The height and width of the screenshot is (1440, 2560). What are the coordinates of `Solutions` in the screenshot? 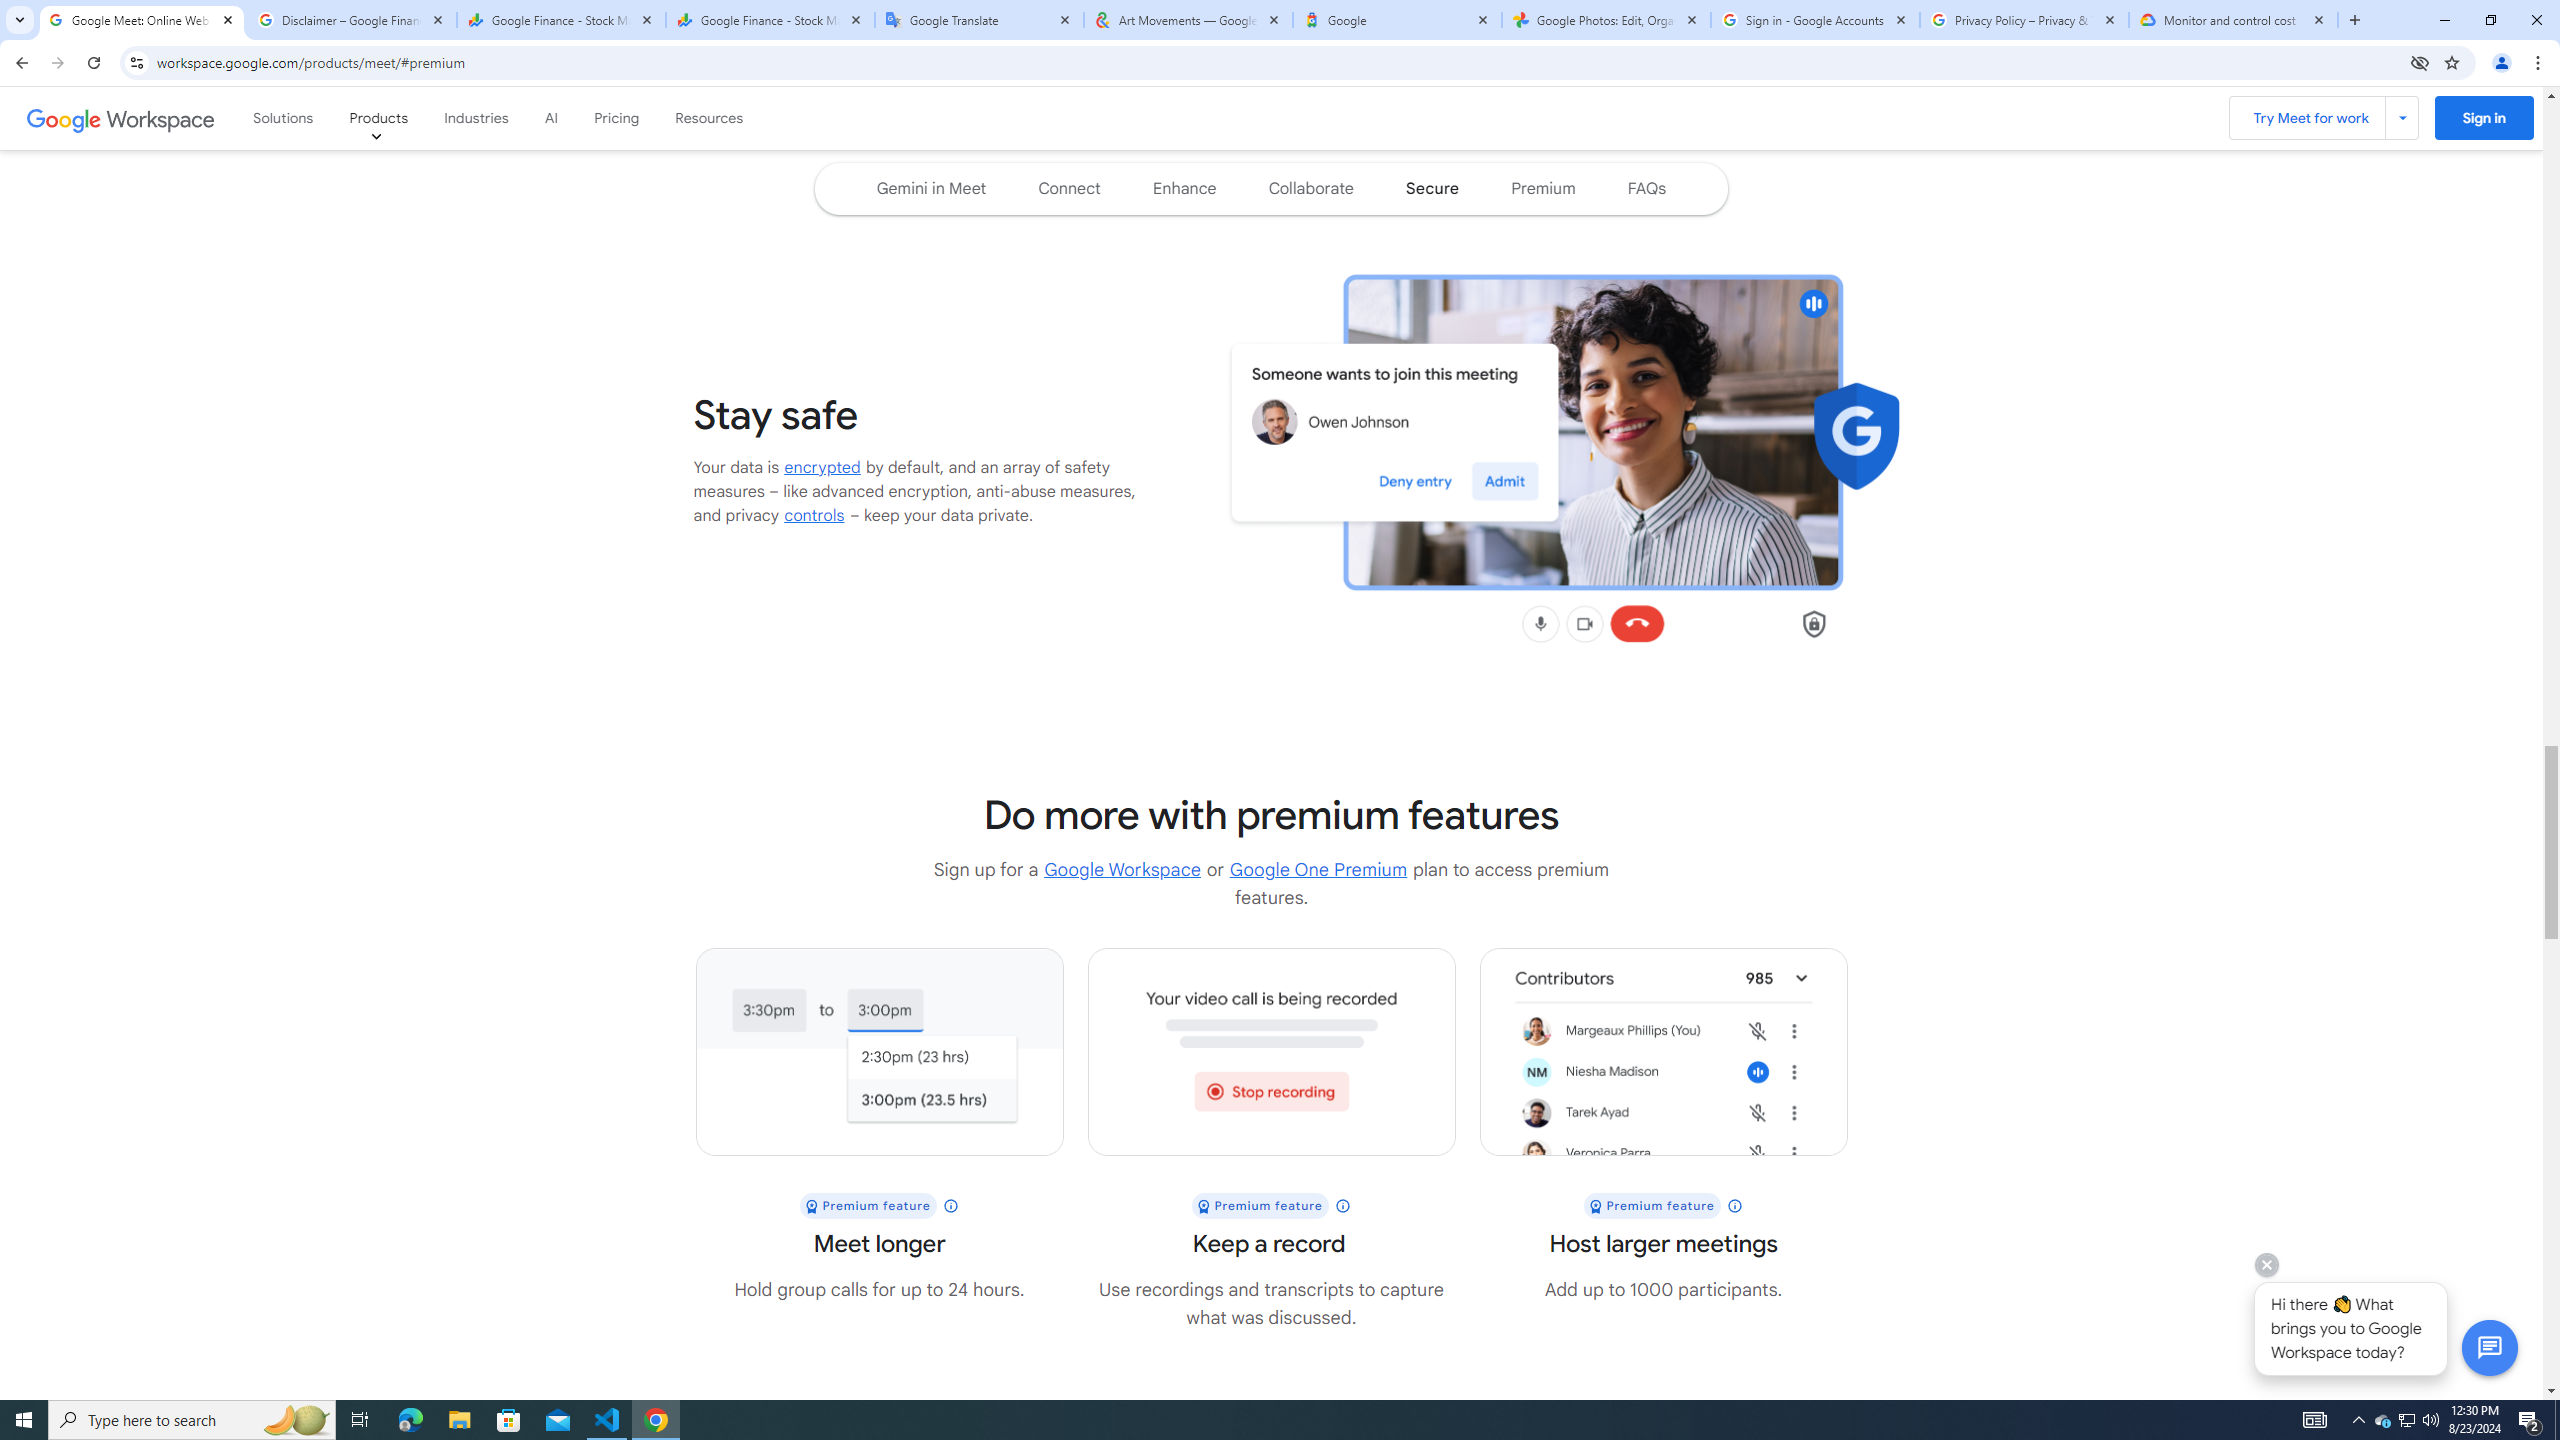 It's located at (284, 118).